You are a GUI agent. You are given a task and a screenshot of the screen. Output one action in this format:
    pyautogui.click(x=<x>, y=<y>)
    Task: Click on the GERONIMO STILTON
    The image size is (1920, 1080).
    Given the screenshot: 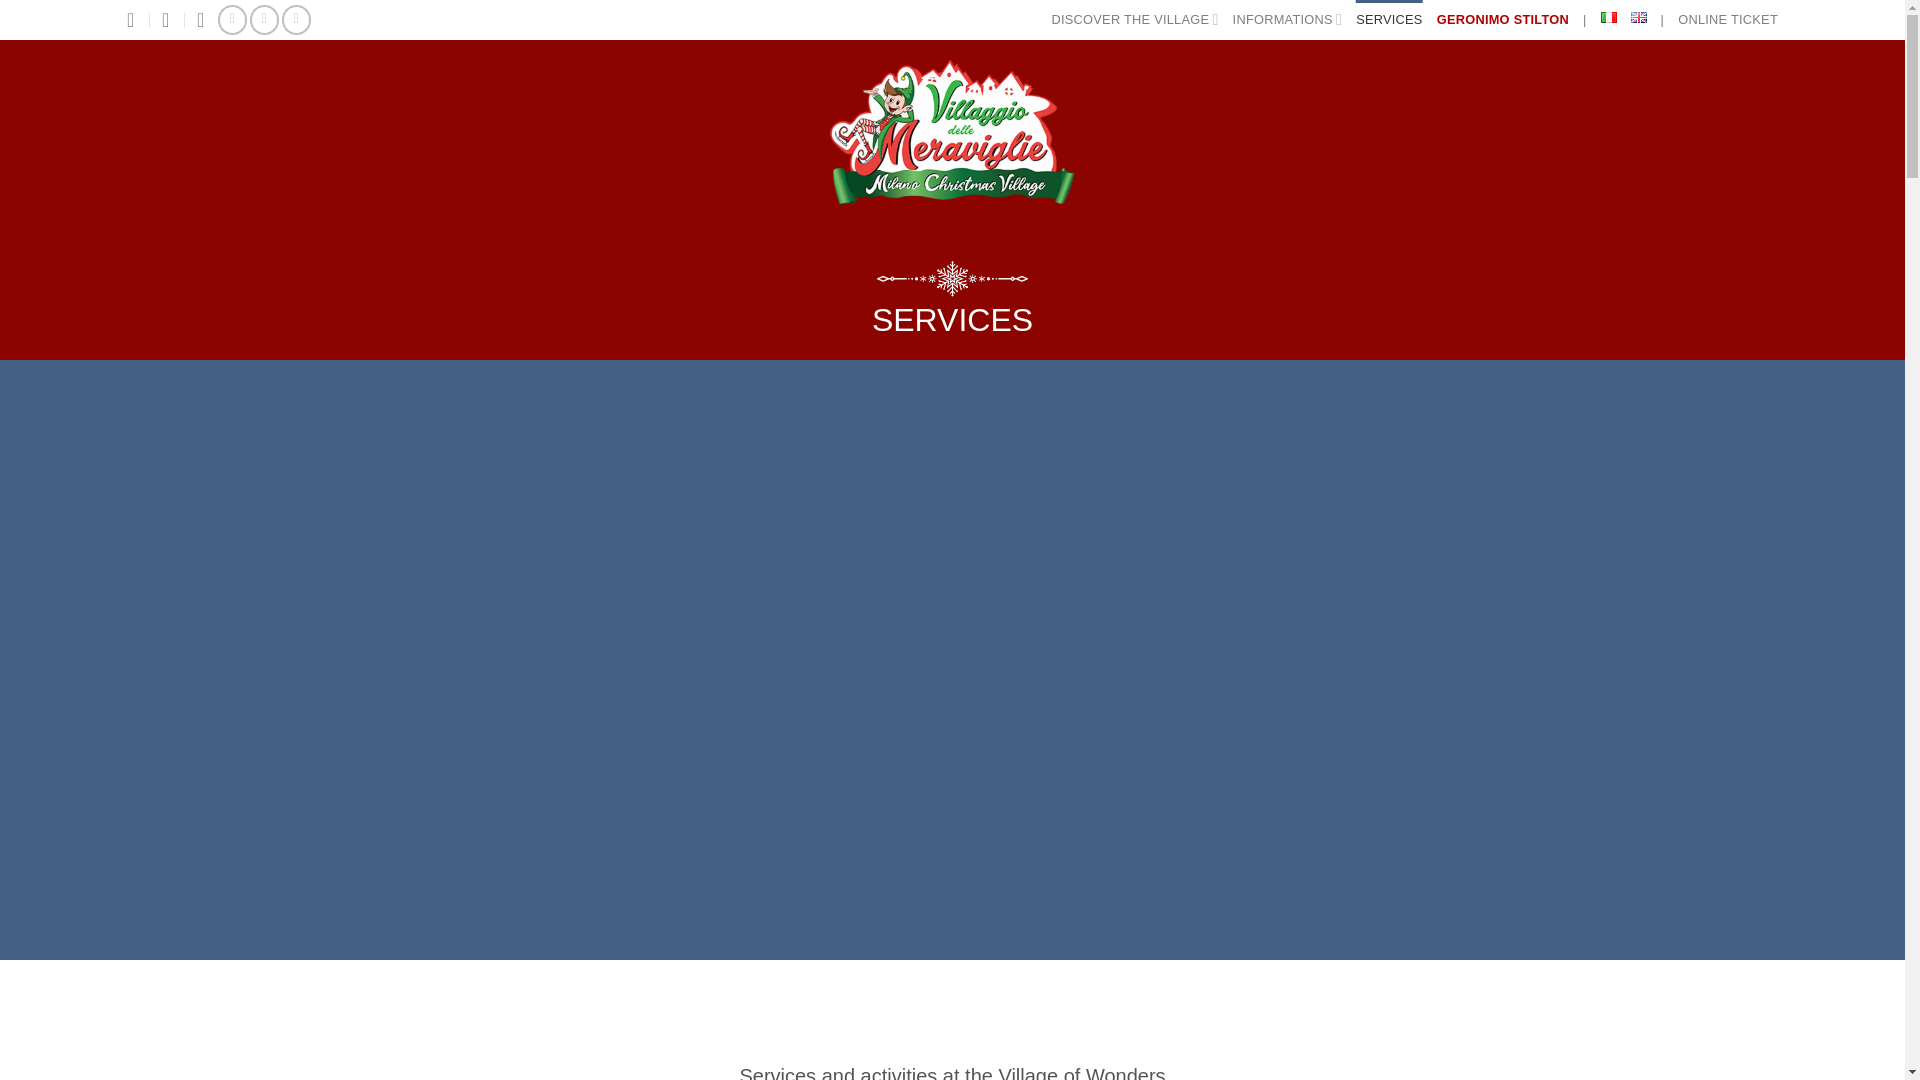 What is the action you would take?
    pyautogui.click(x=1502, y=20)
    